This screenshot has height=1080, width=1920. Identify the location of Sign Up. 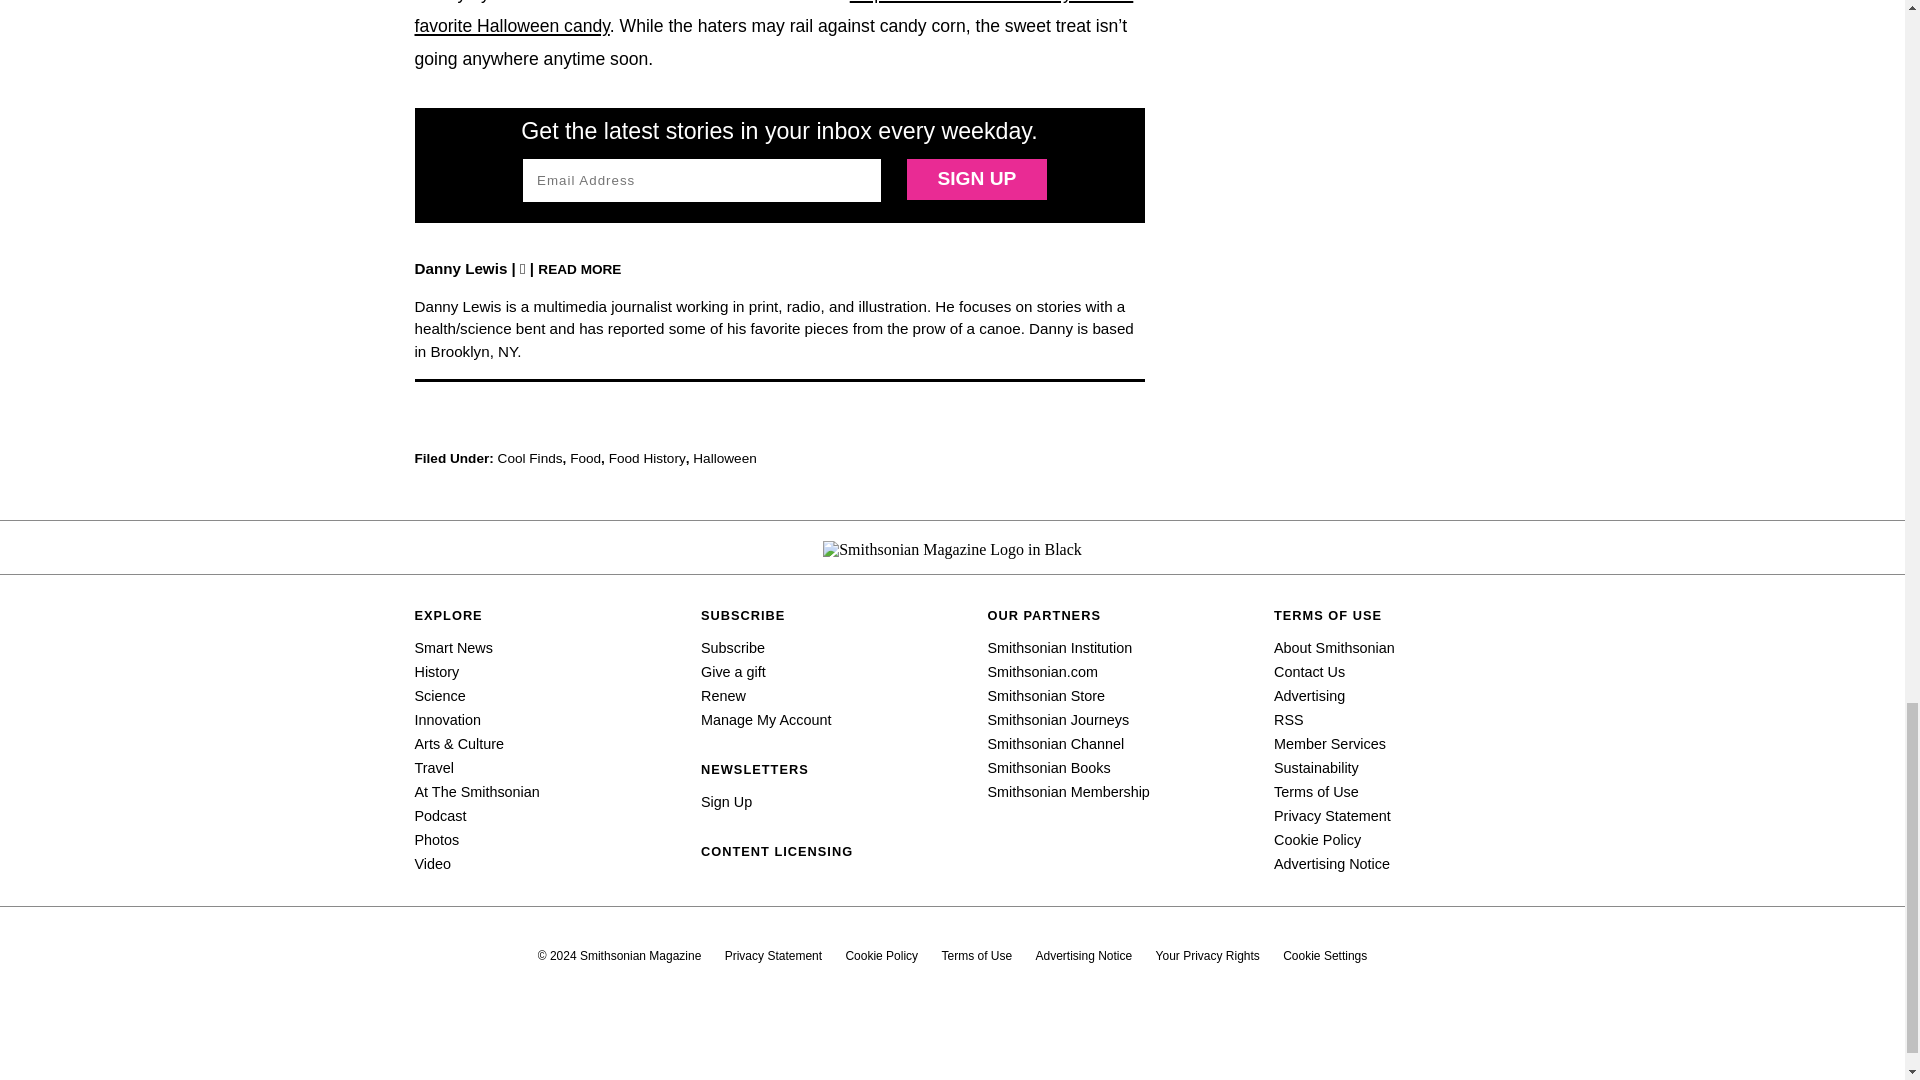
(976, 178).